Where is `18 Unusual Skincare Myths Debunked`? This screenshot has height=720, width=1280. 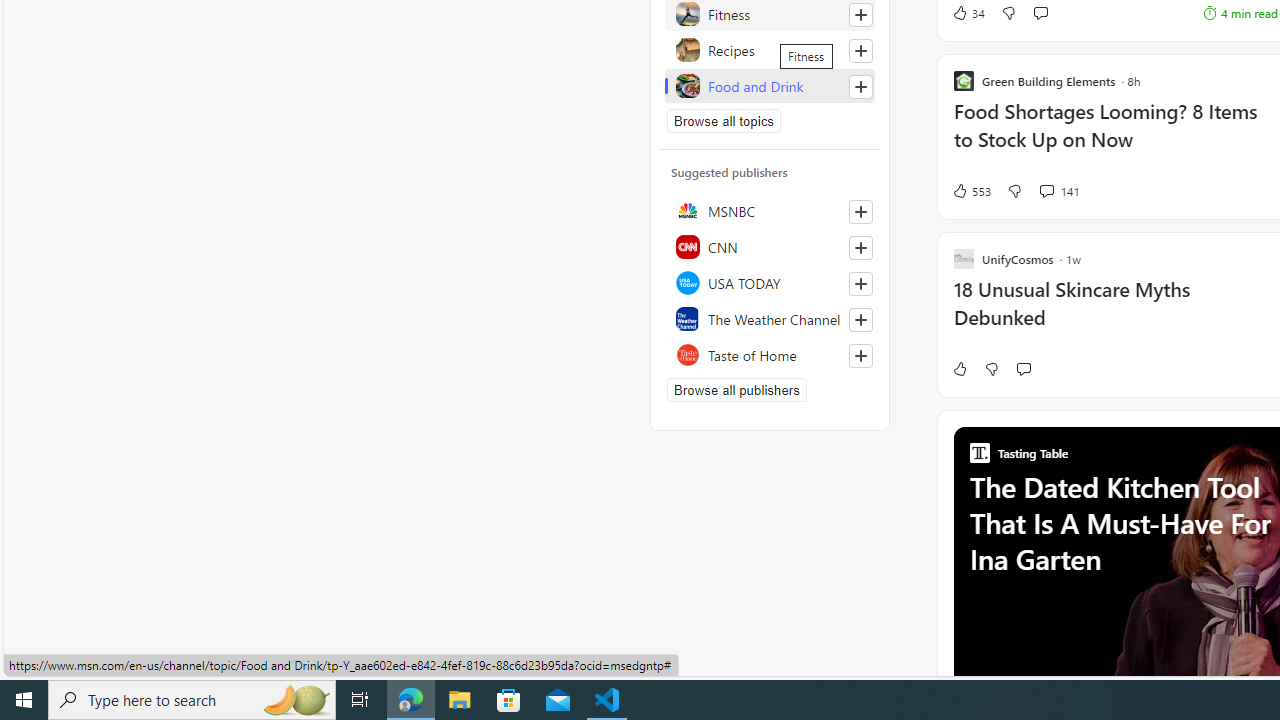 18 Unusual Skincare Myths Debunked is located at coordinates (1115, 314).